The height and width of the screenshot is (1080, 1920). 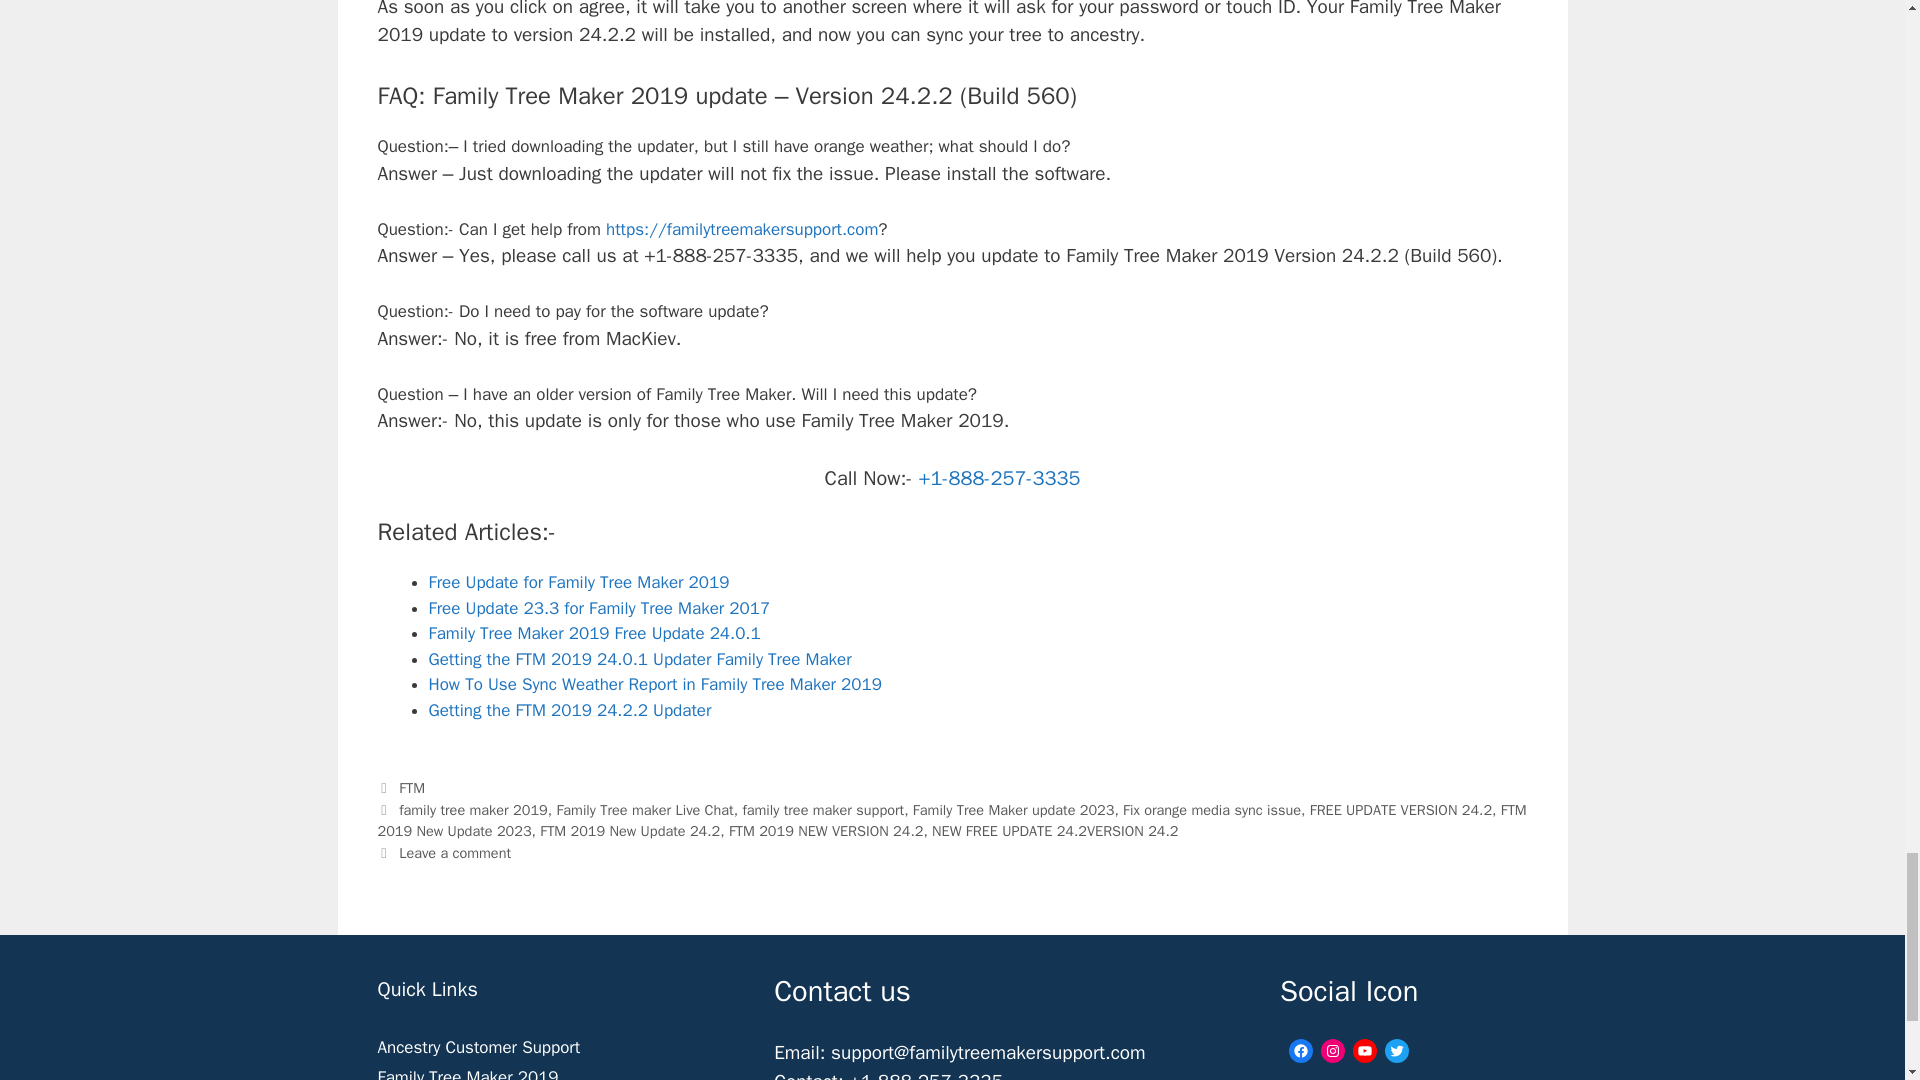 What do you see at coordinates (578, 582) in the screenshot?
I see `Free Update for Family Tree Maker 2019` at bounding box center [578, 582].